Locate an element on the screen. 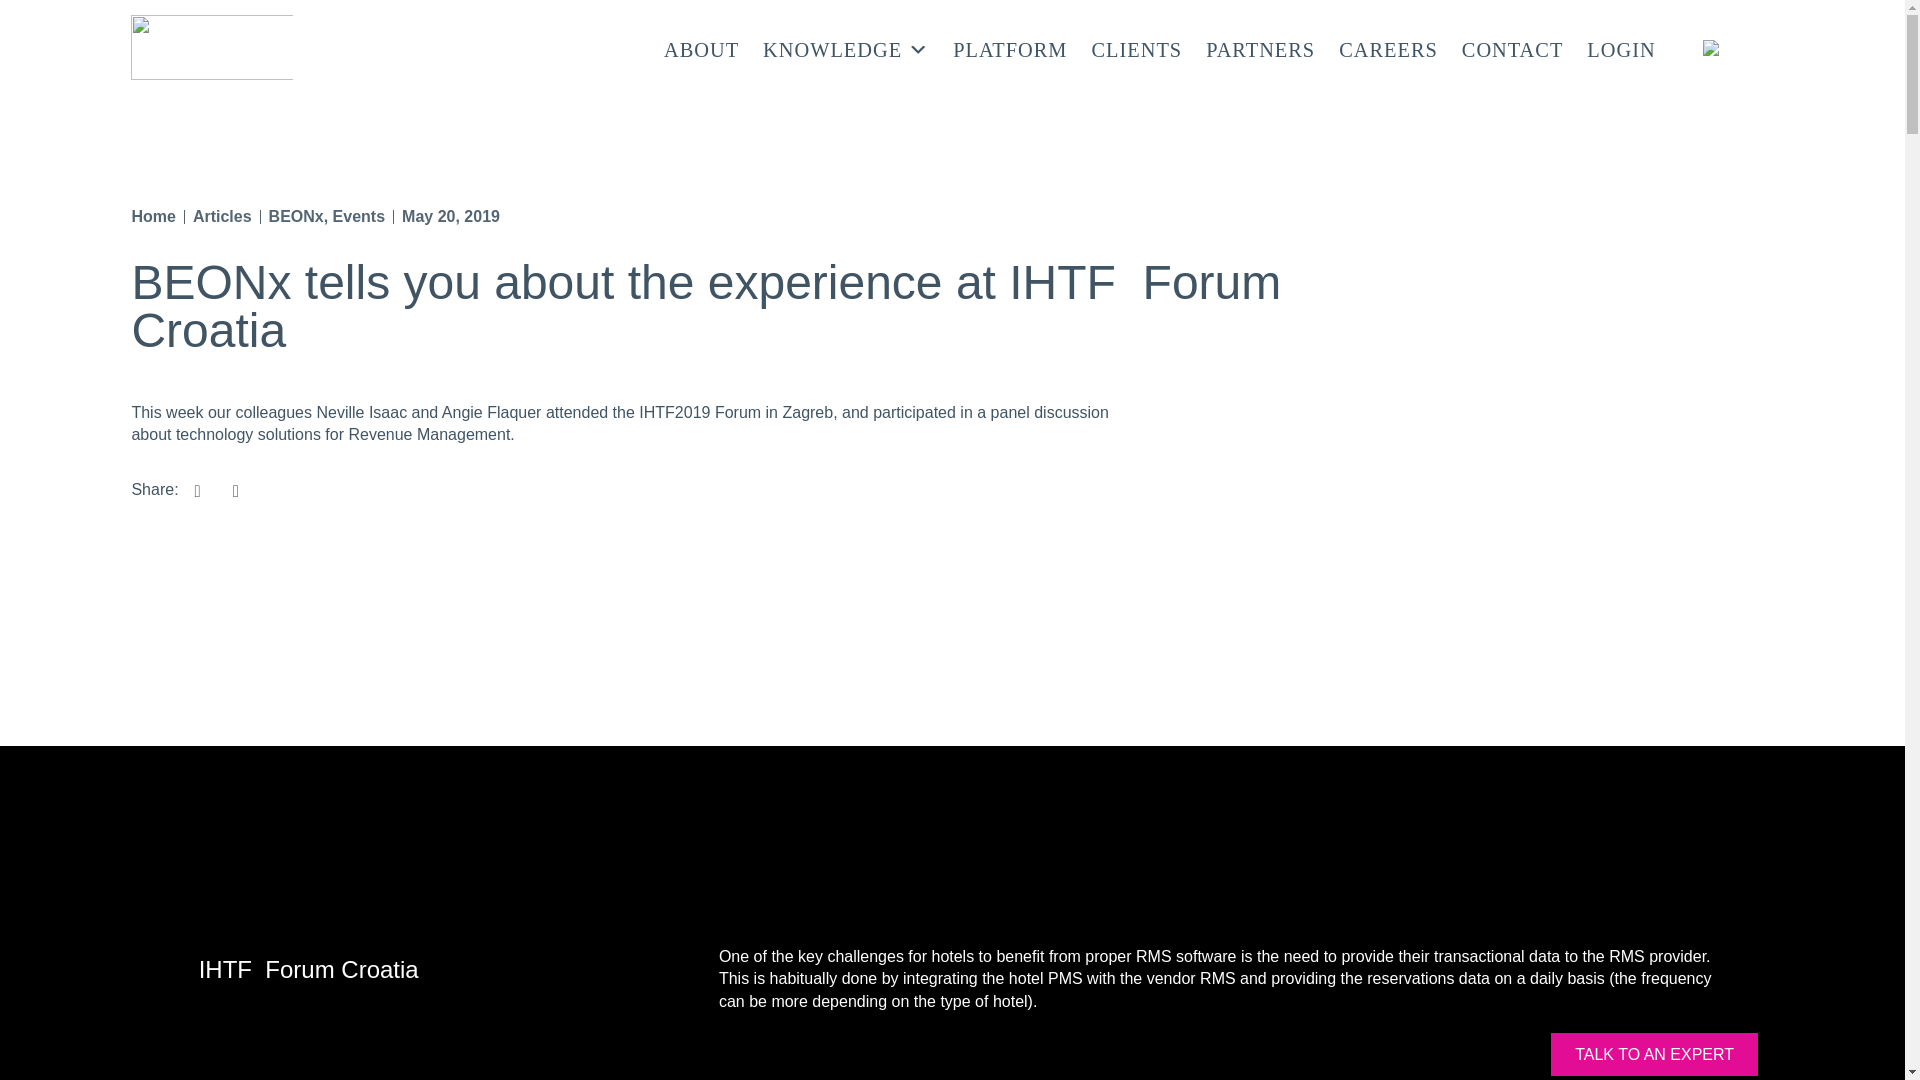 This screenshot has height=1080, width=1920. CONTACT is located at coordinates (1512, 47).